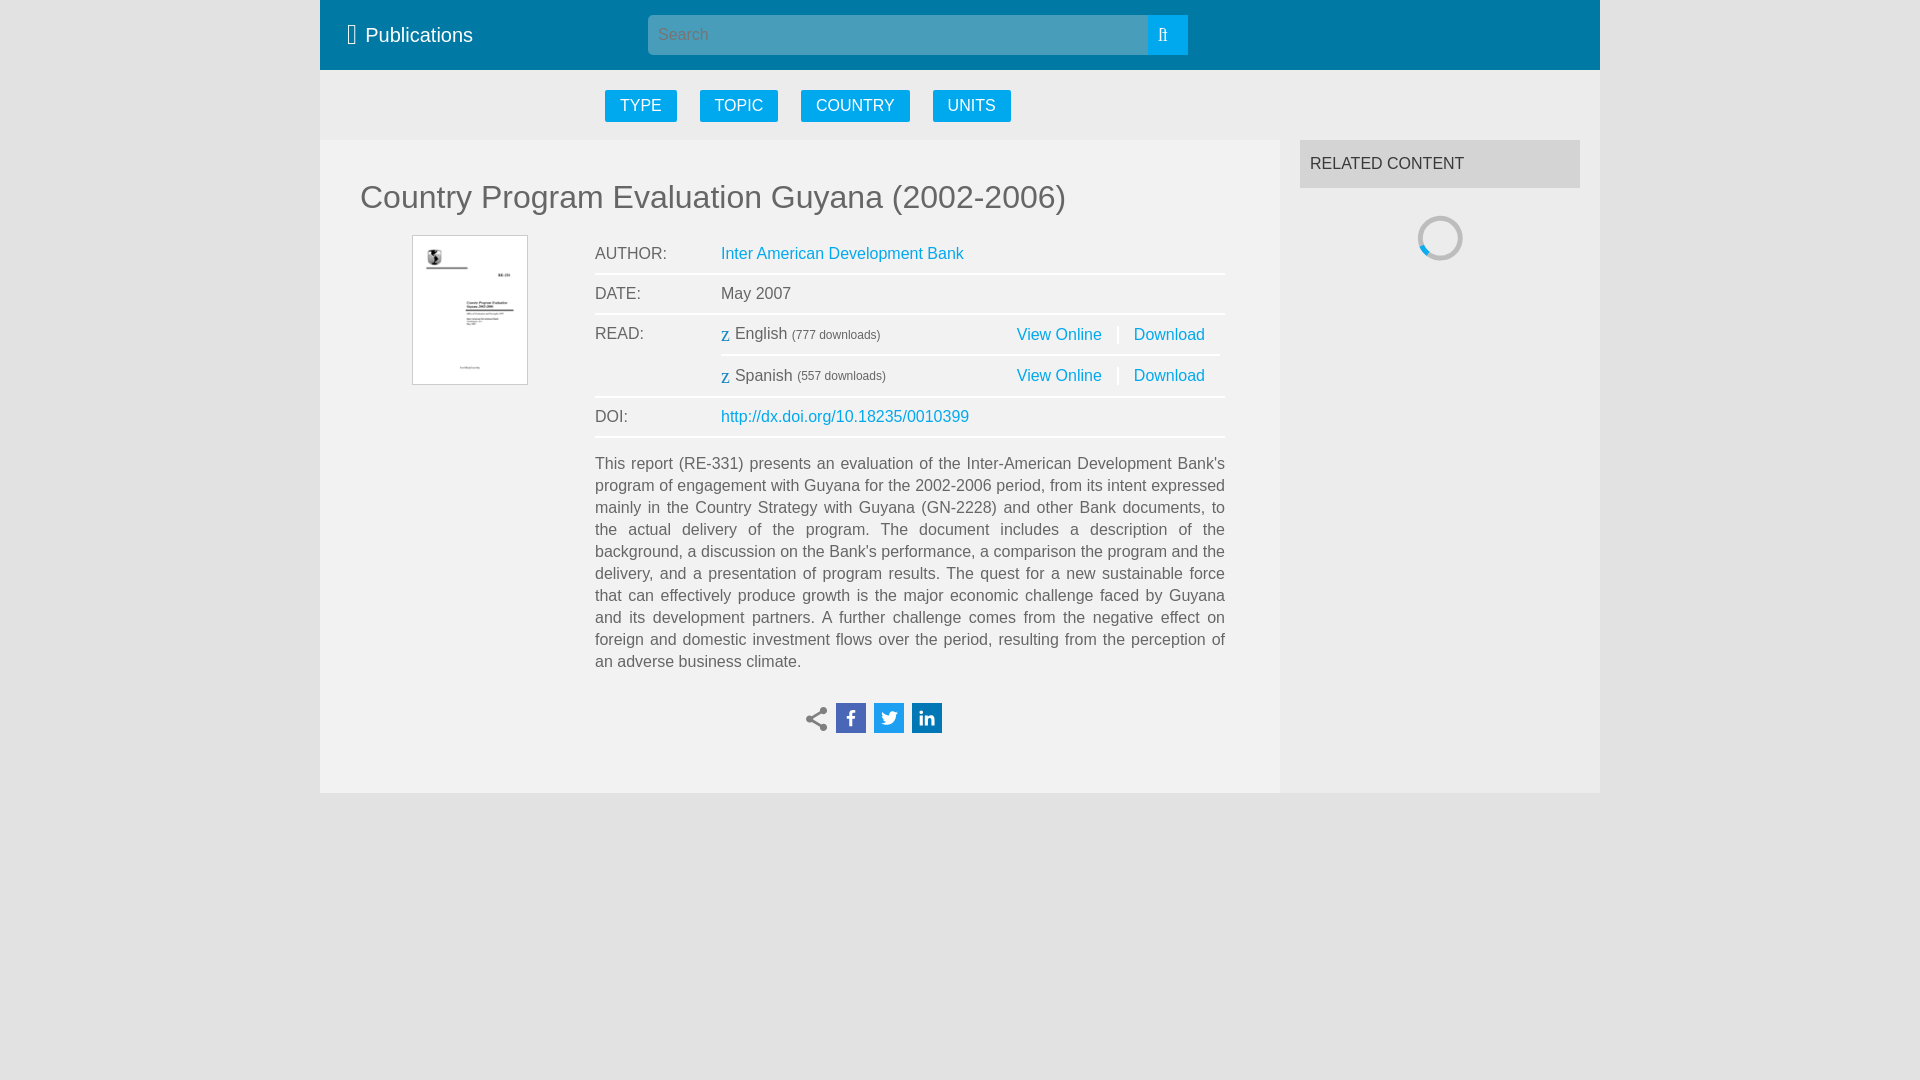 Image resolution: width=1920 pixels, height=1080 pixels. Describe the element at coordinates (972, 106) in the screenshot. I see `UNITS` at that location.